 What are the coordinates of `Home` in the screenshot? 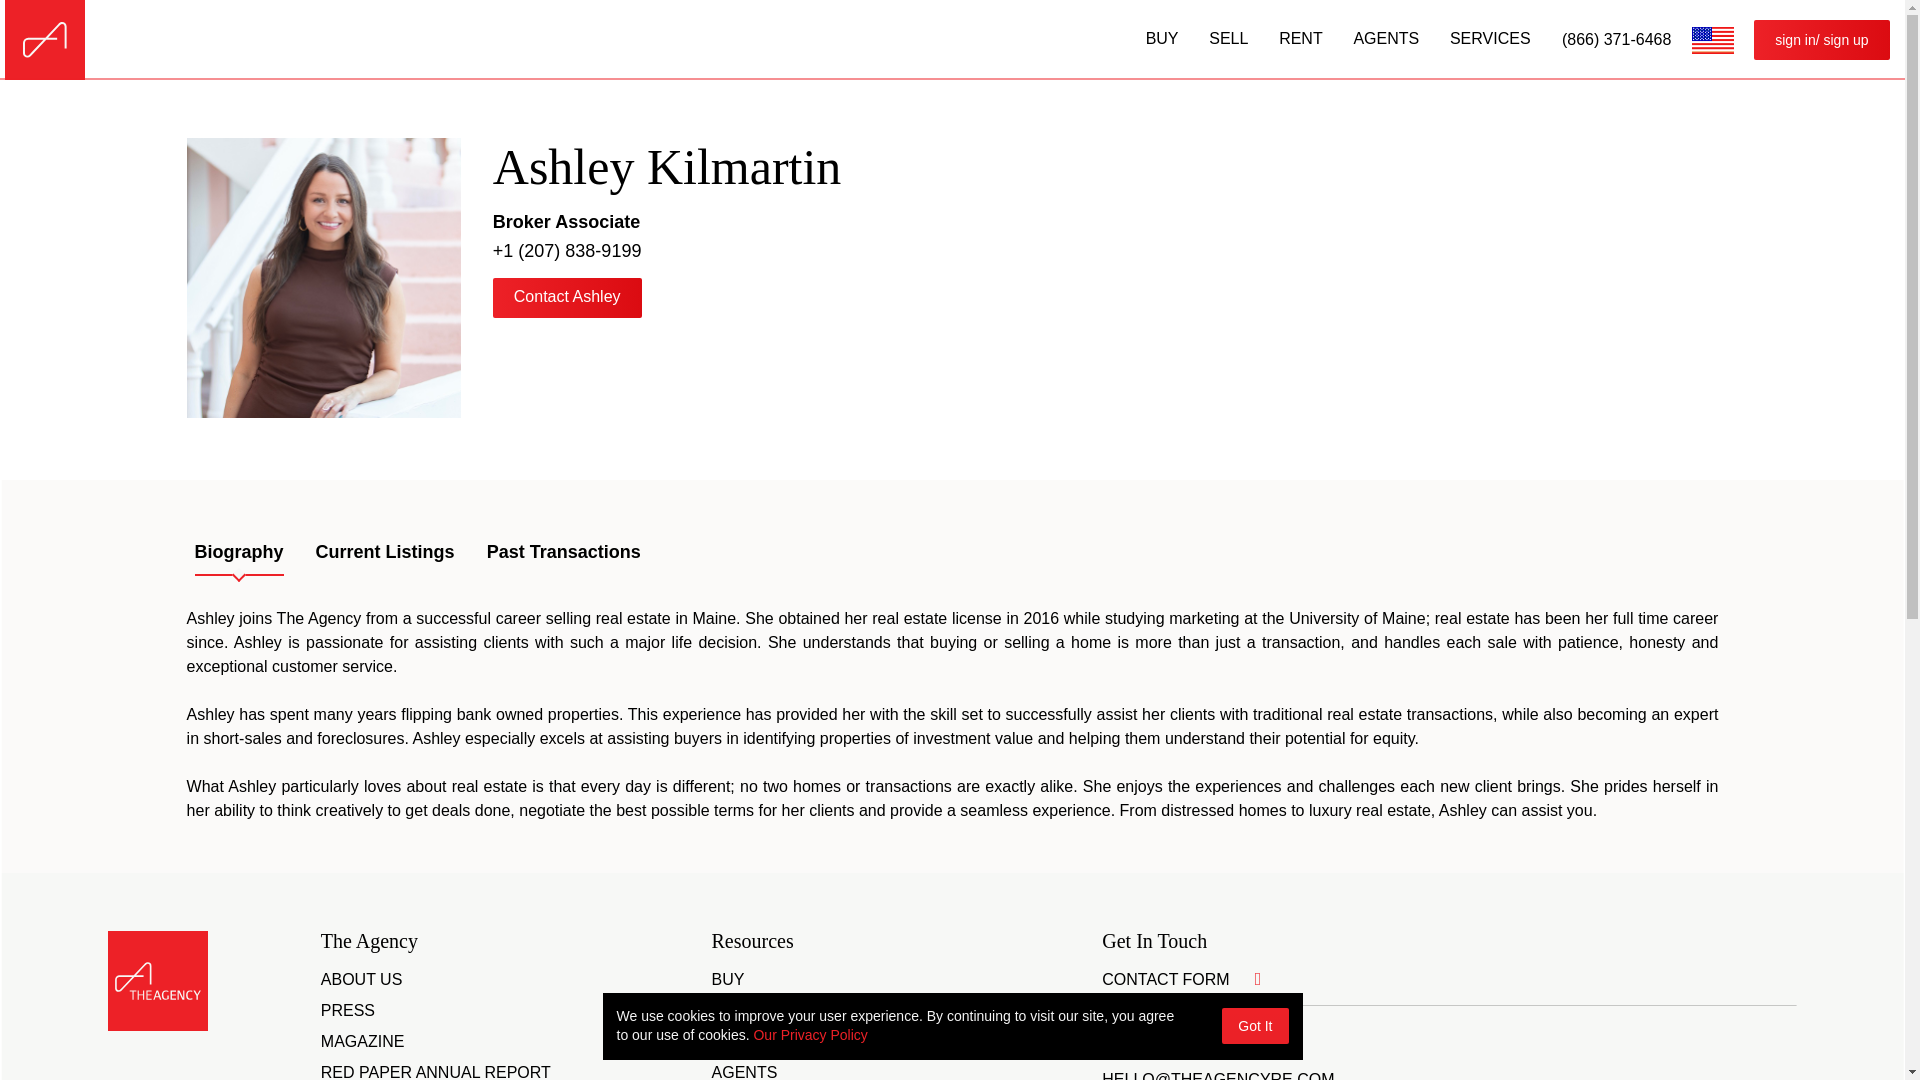 It's located at (45, 40).